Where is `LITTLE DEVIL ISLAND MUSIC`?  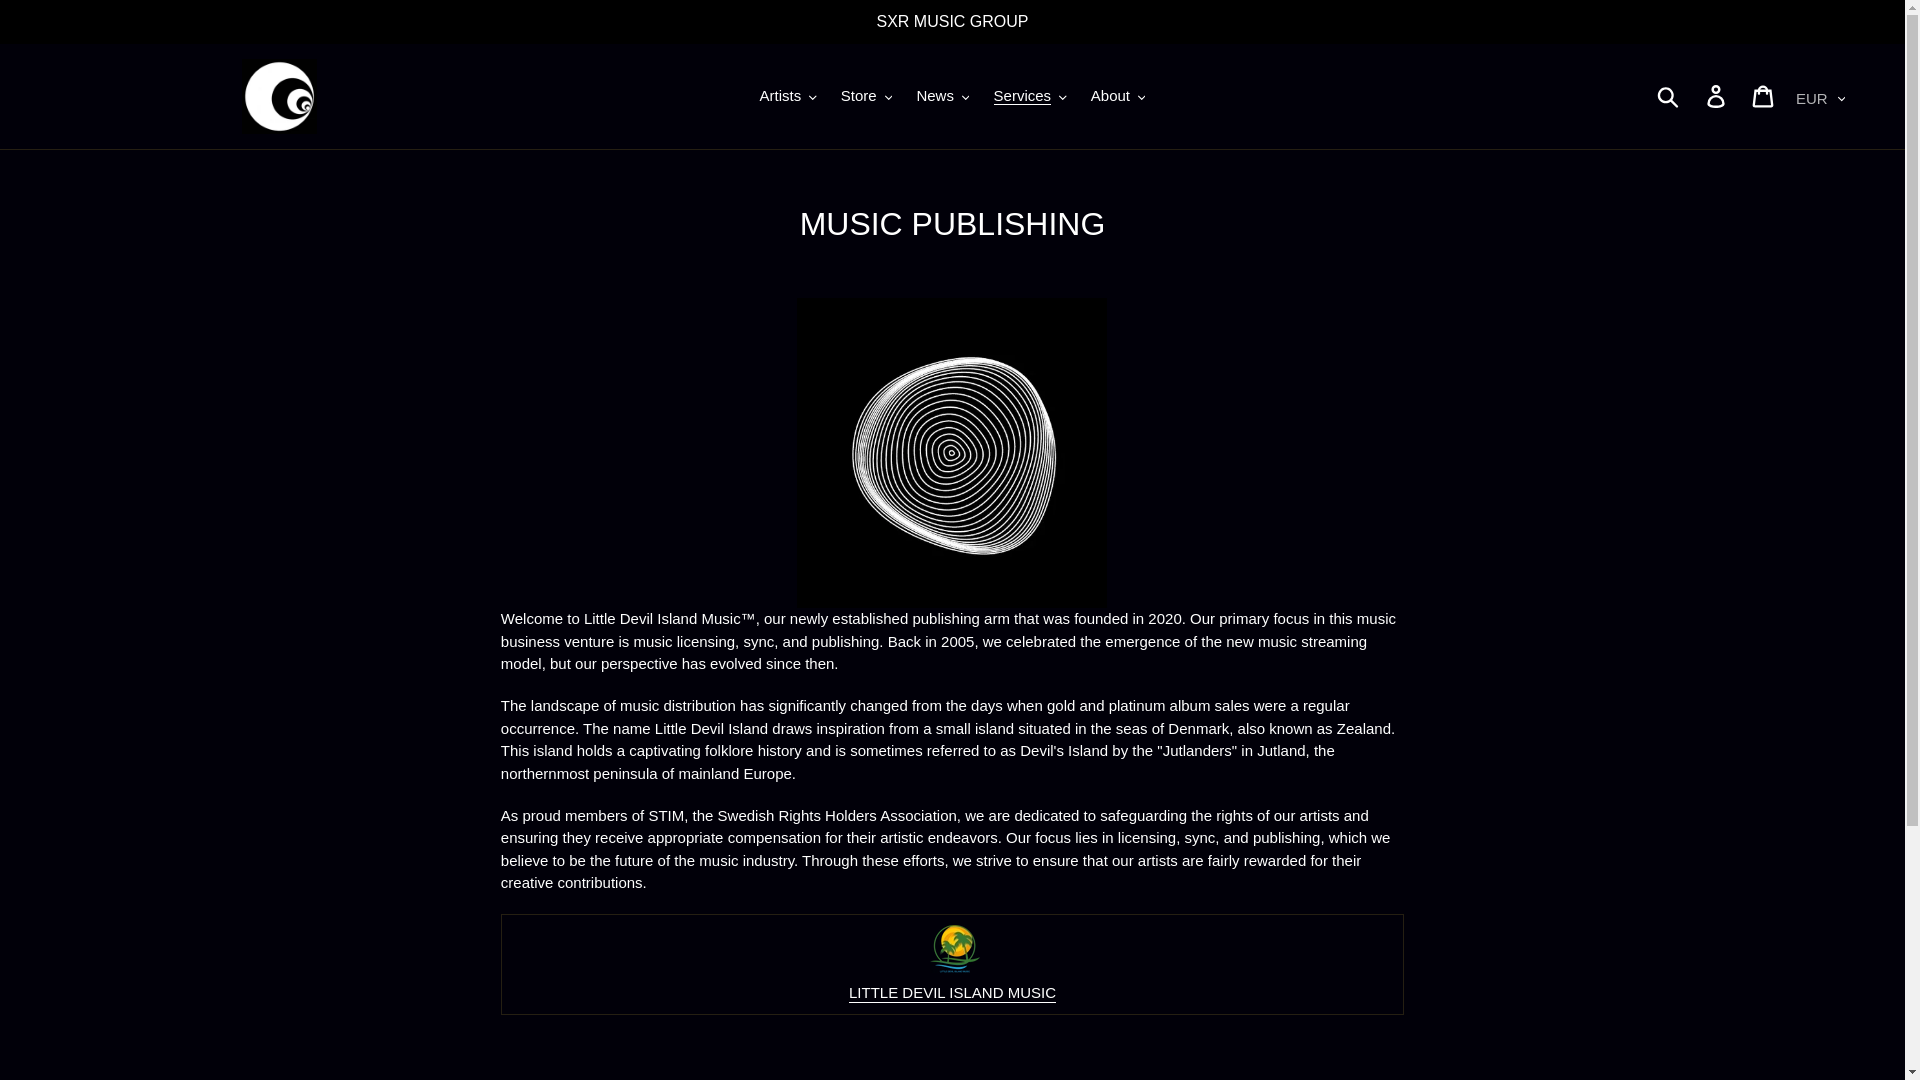
LITTLE DEVIL ISLAND MUSIC is located at coordinates (952, 993).